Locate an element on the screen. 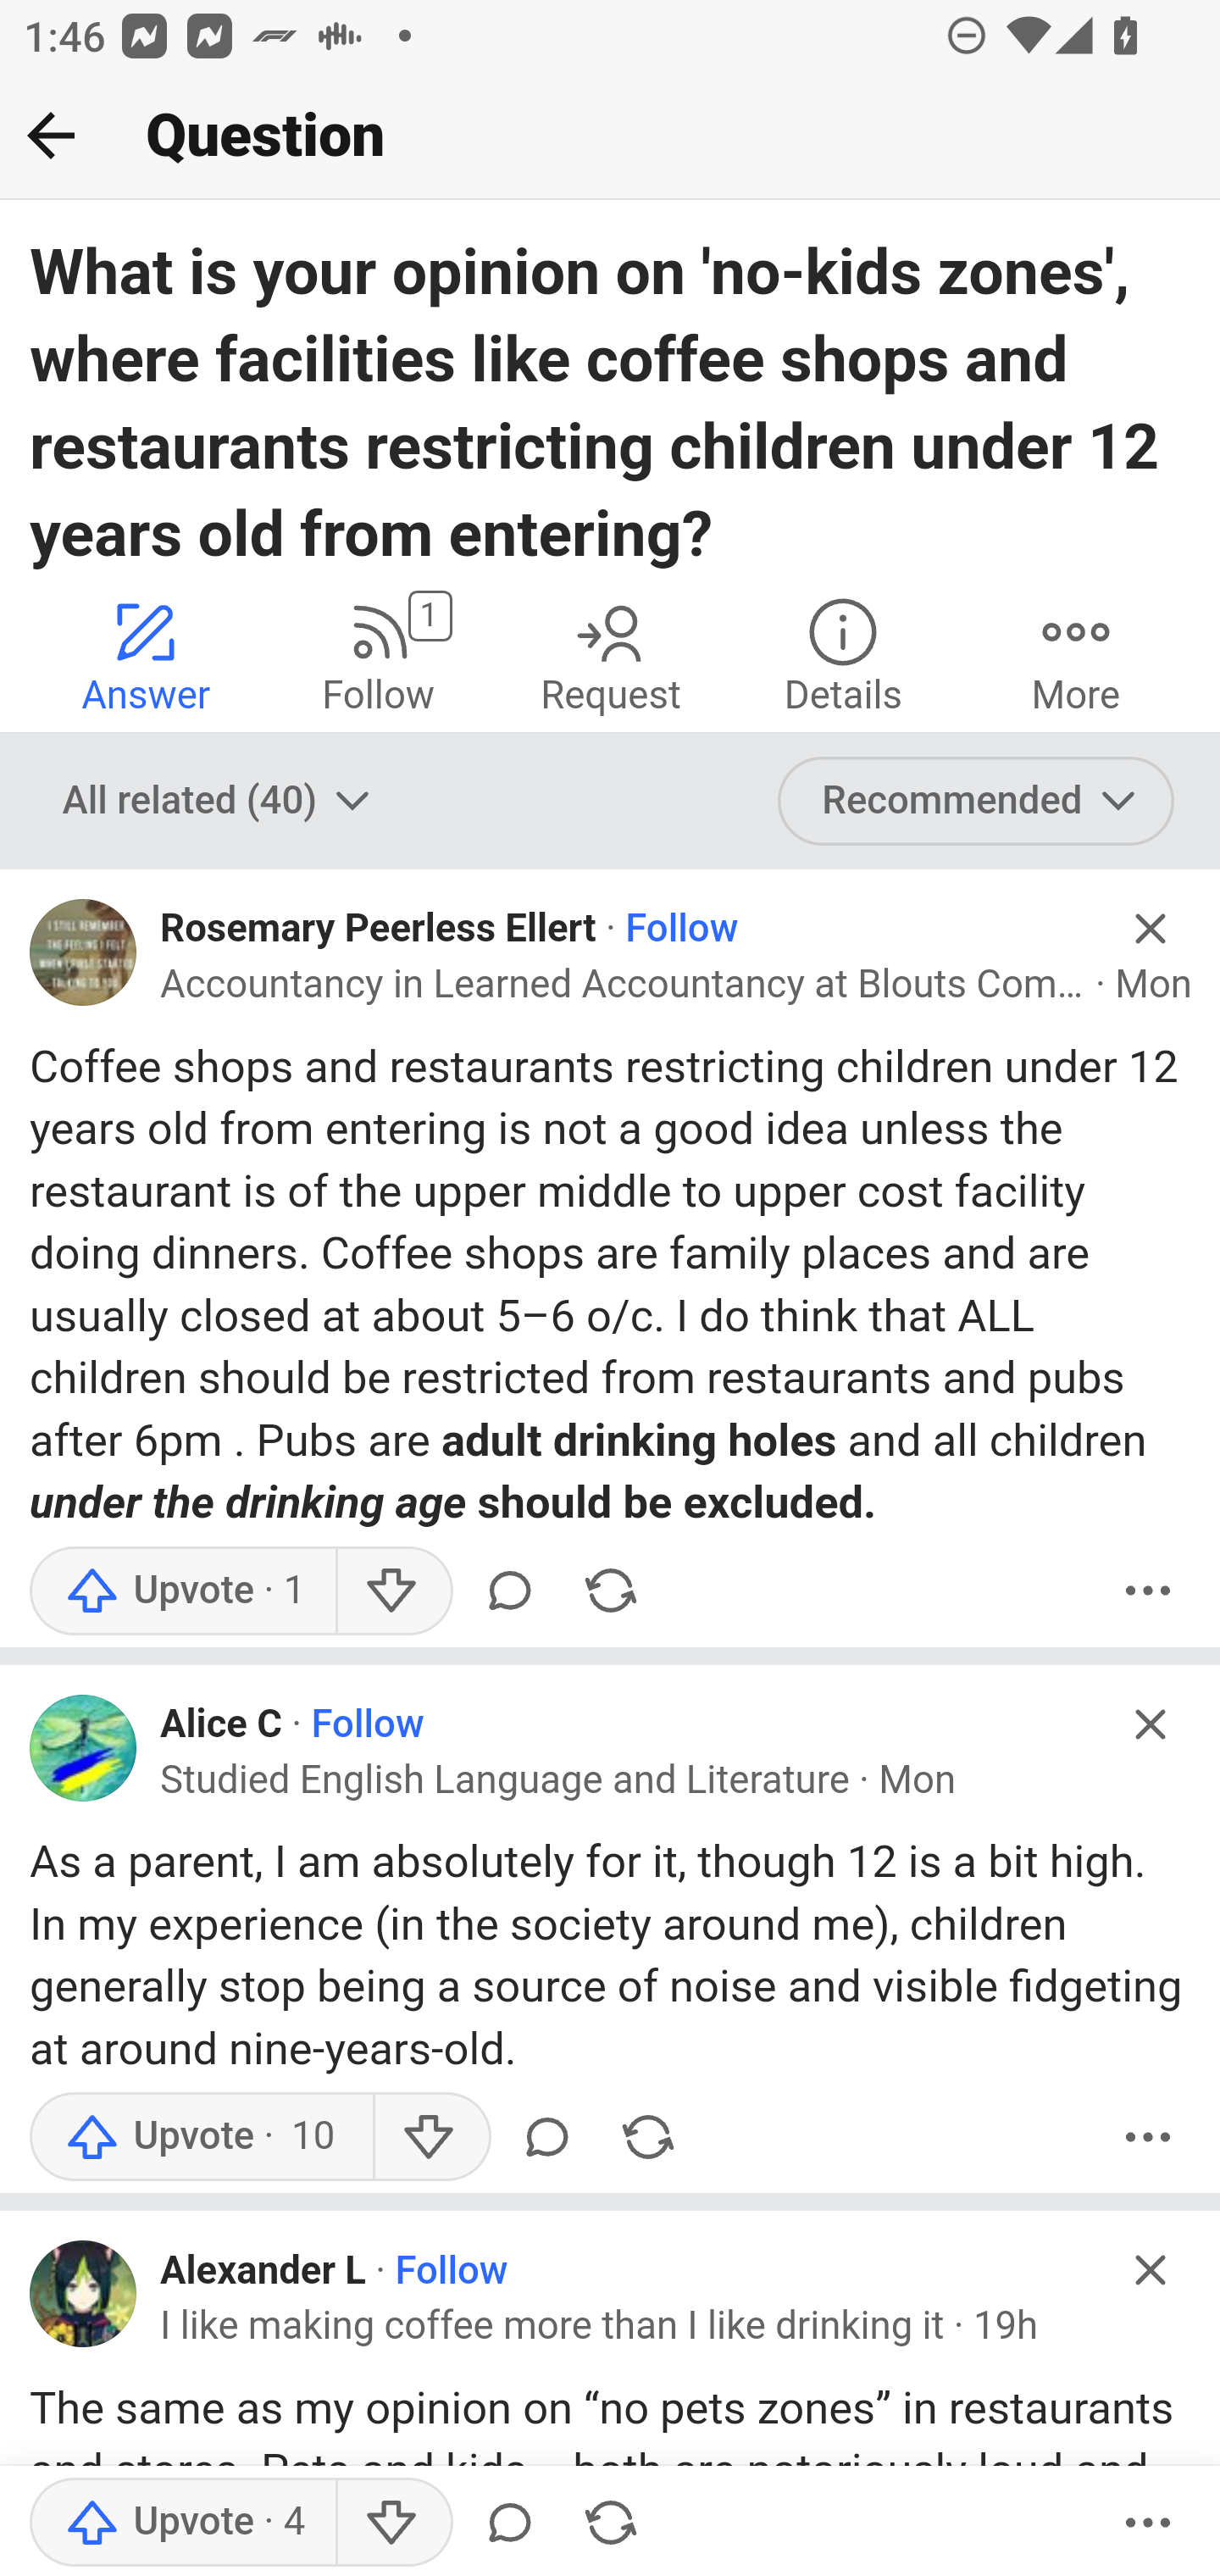  Recommended is located at coordinates (977, 801).